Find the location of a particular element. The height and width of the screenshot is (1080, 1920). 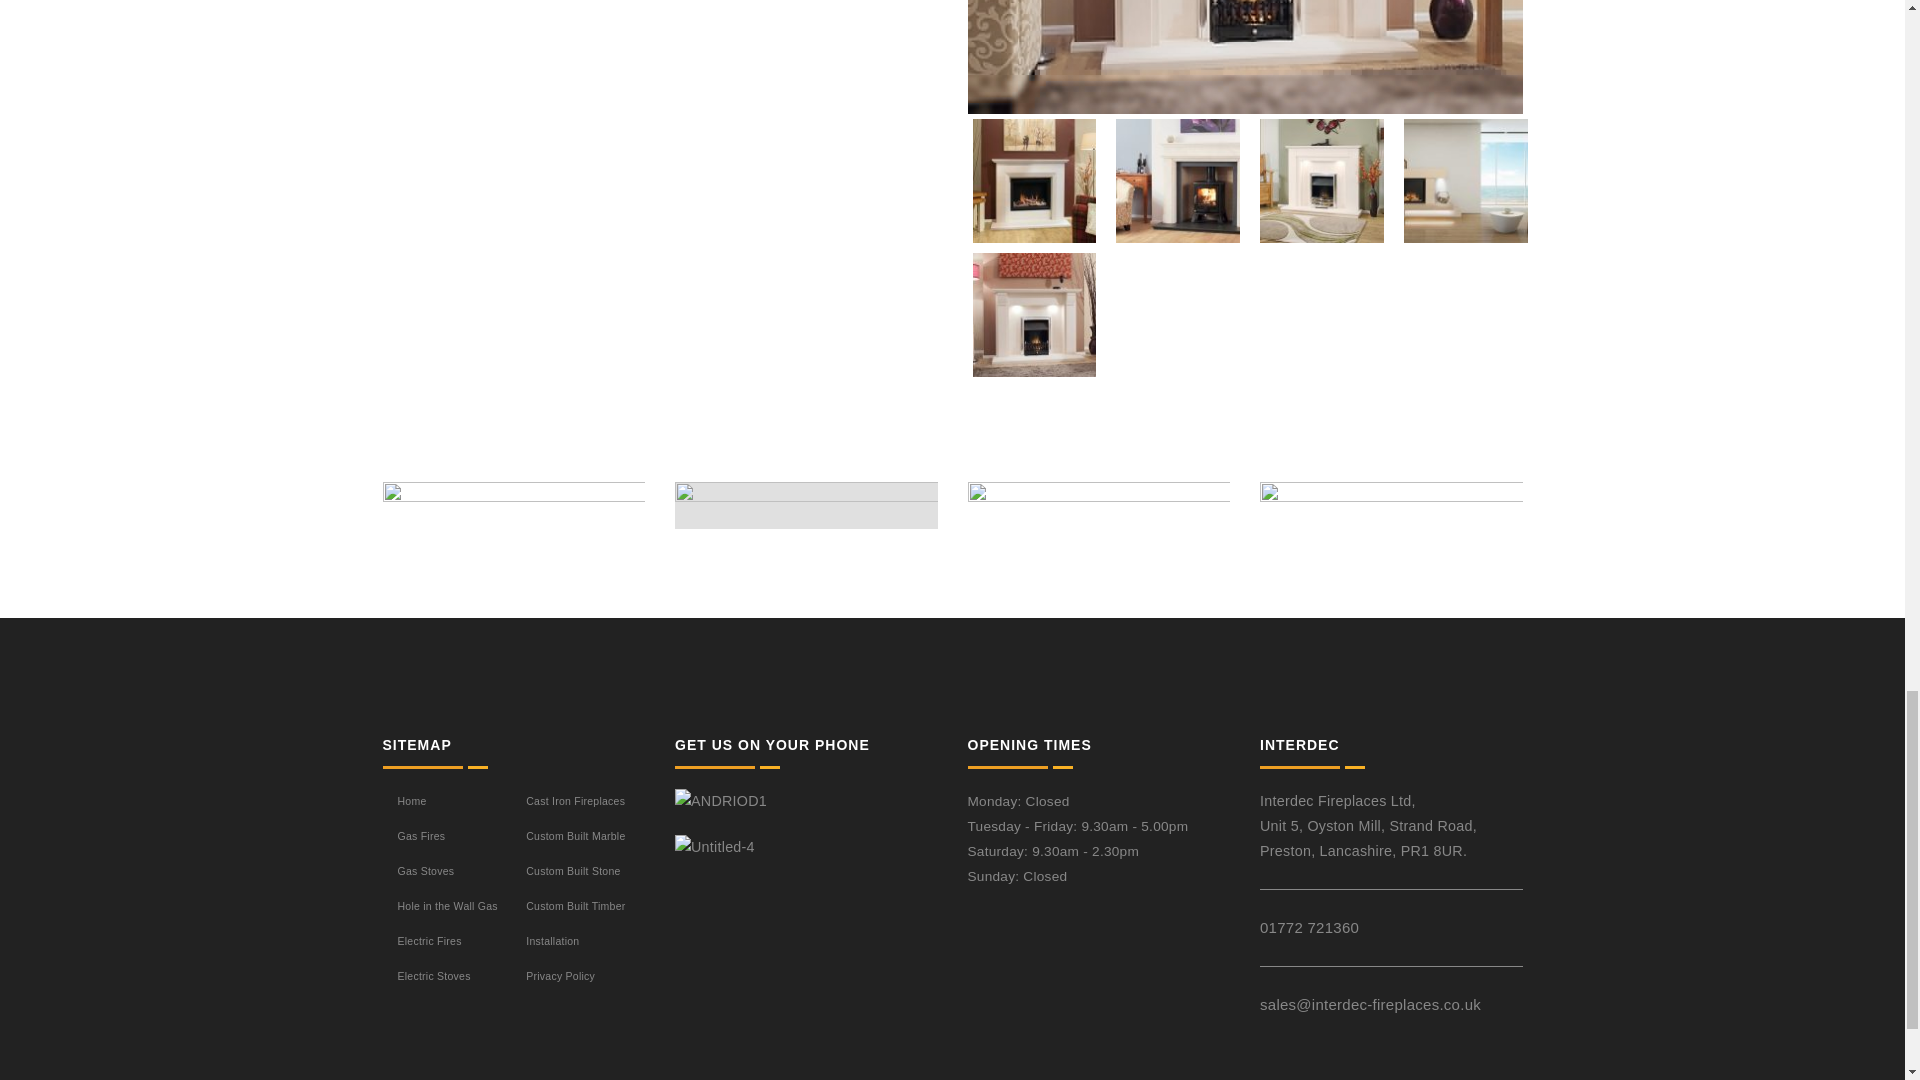

logo is located at coordinates (514, 514).